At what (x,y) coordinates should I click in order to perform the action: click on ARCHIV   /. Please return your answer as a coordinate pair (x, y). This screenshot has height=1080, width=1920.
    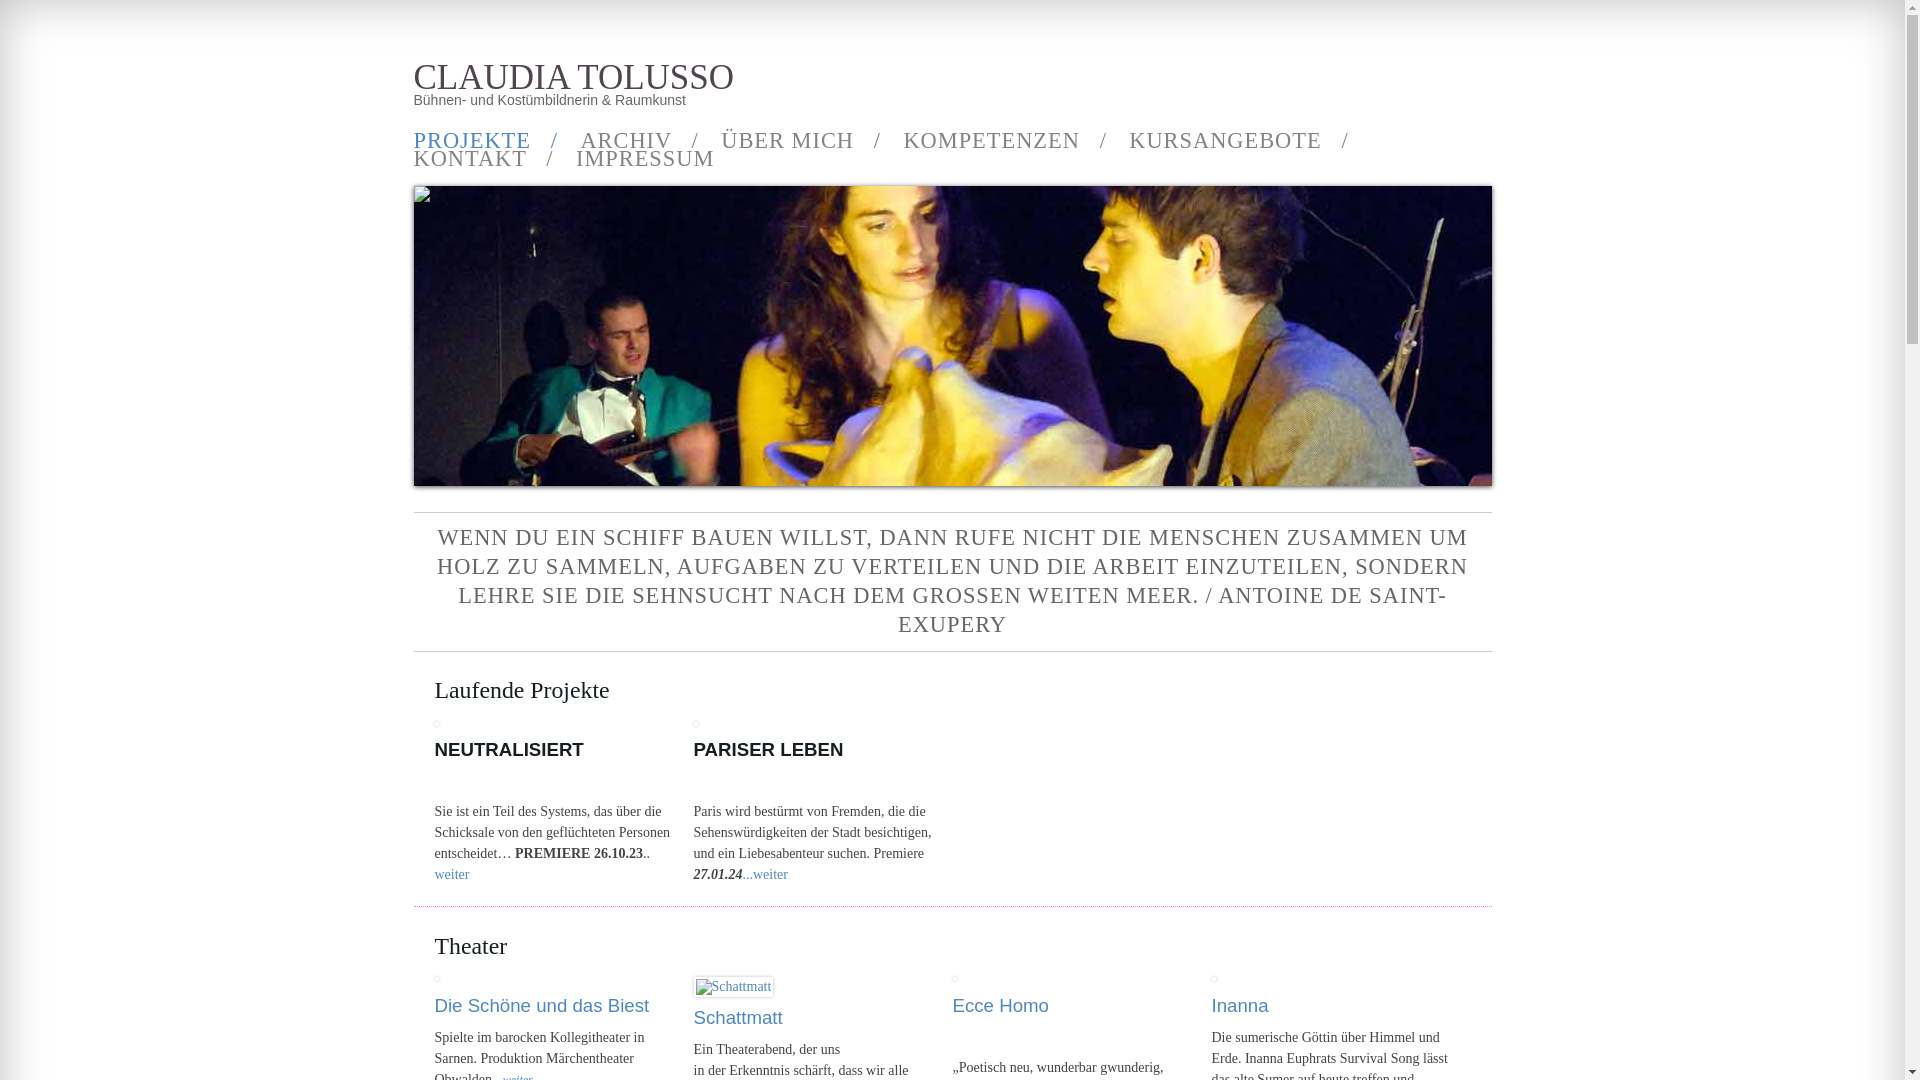
    Looking at the image, I should click on (639, 141).